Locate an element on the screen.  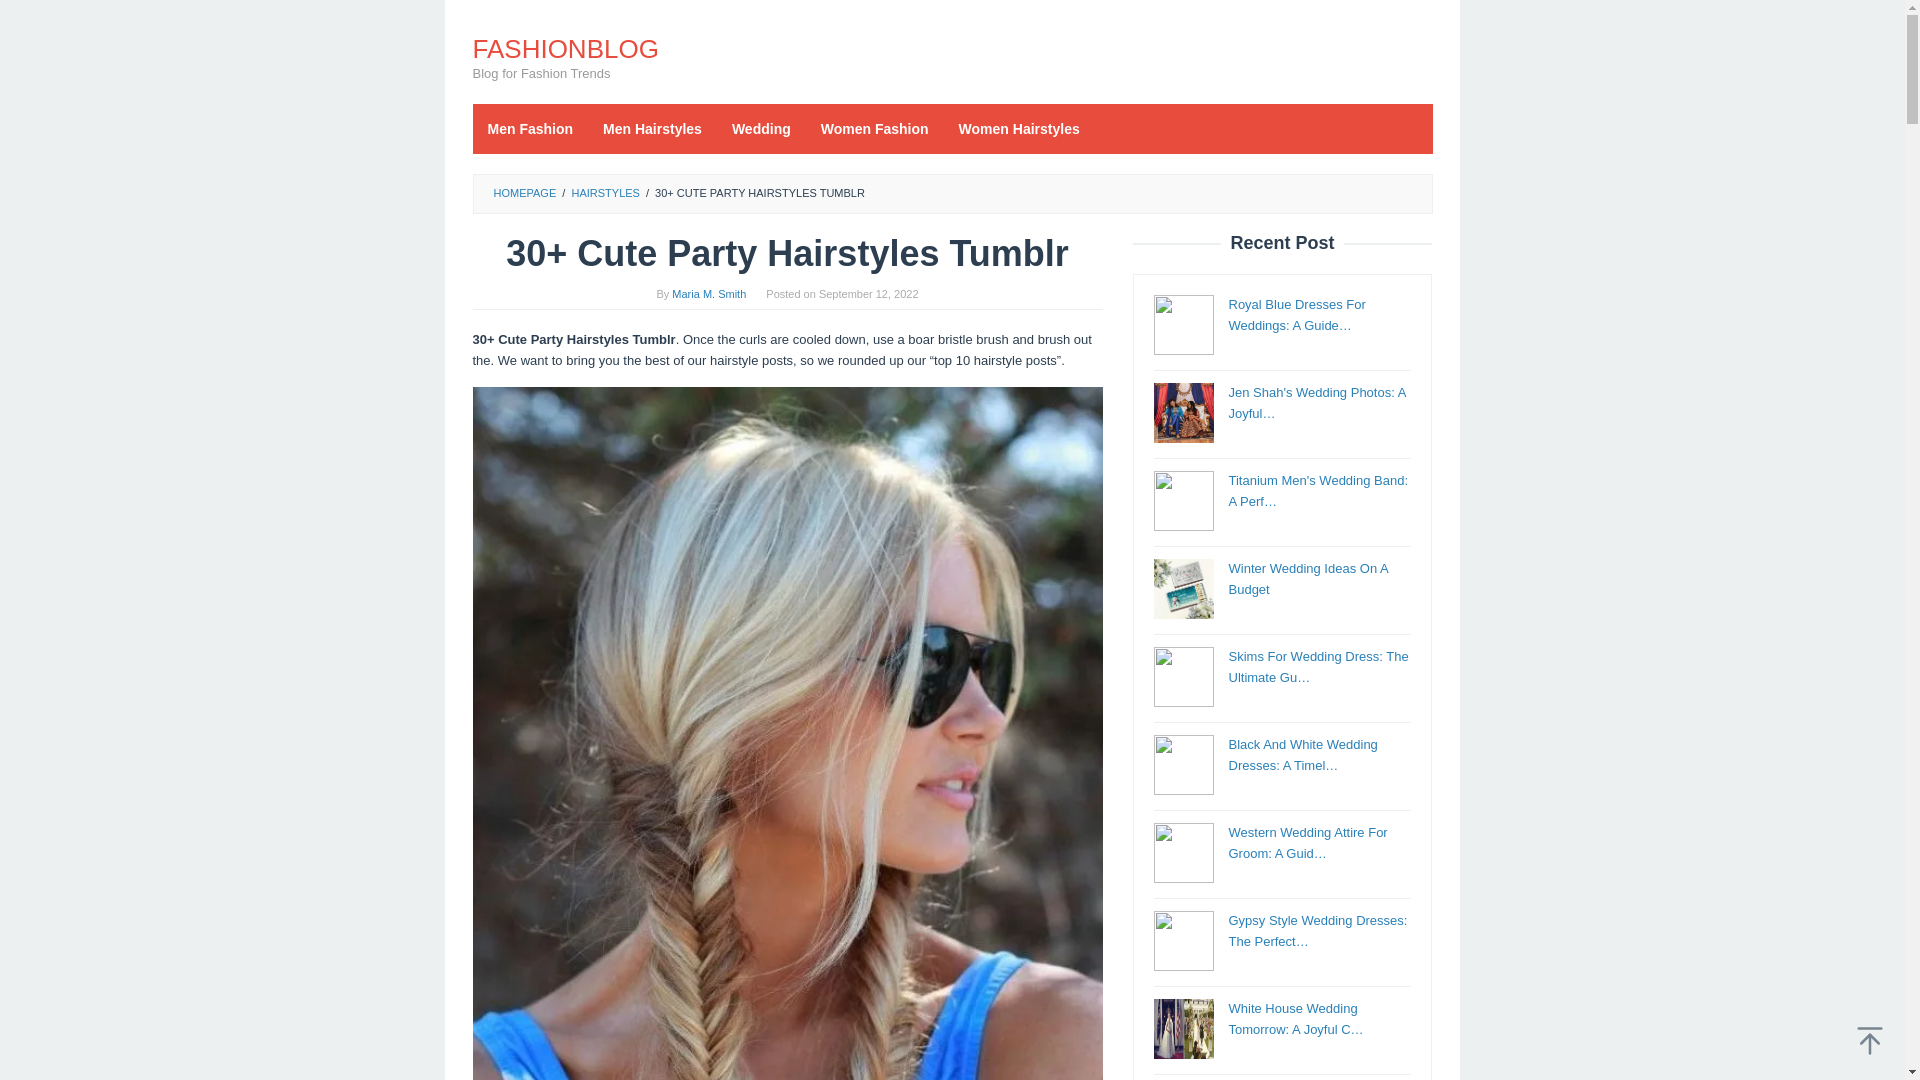
Winter Wedding Ideas On A Budget is located at coordinates (1307, 578).